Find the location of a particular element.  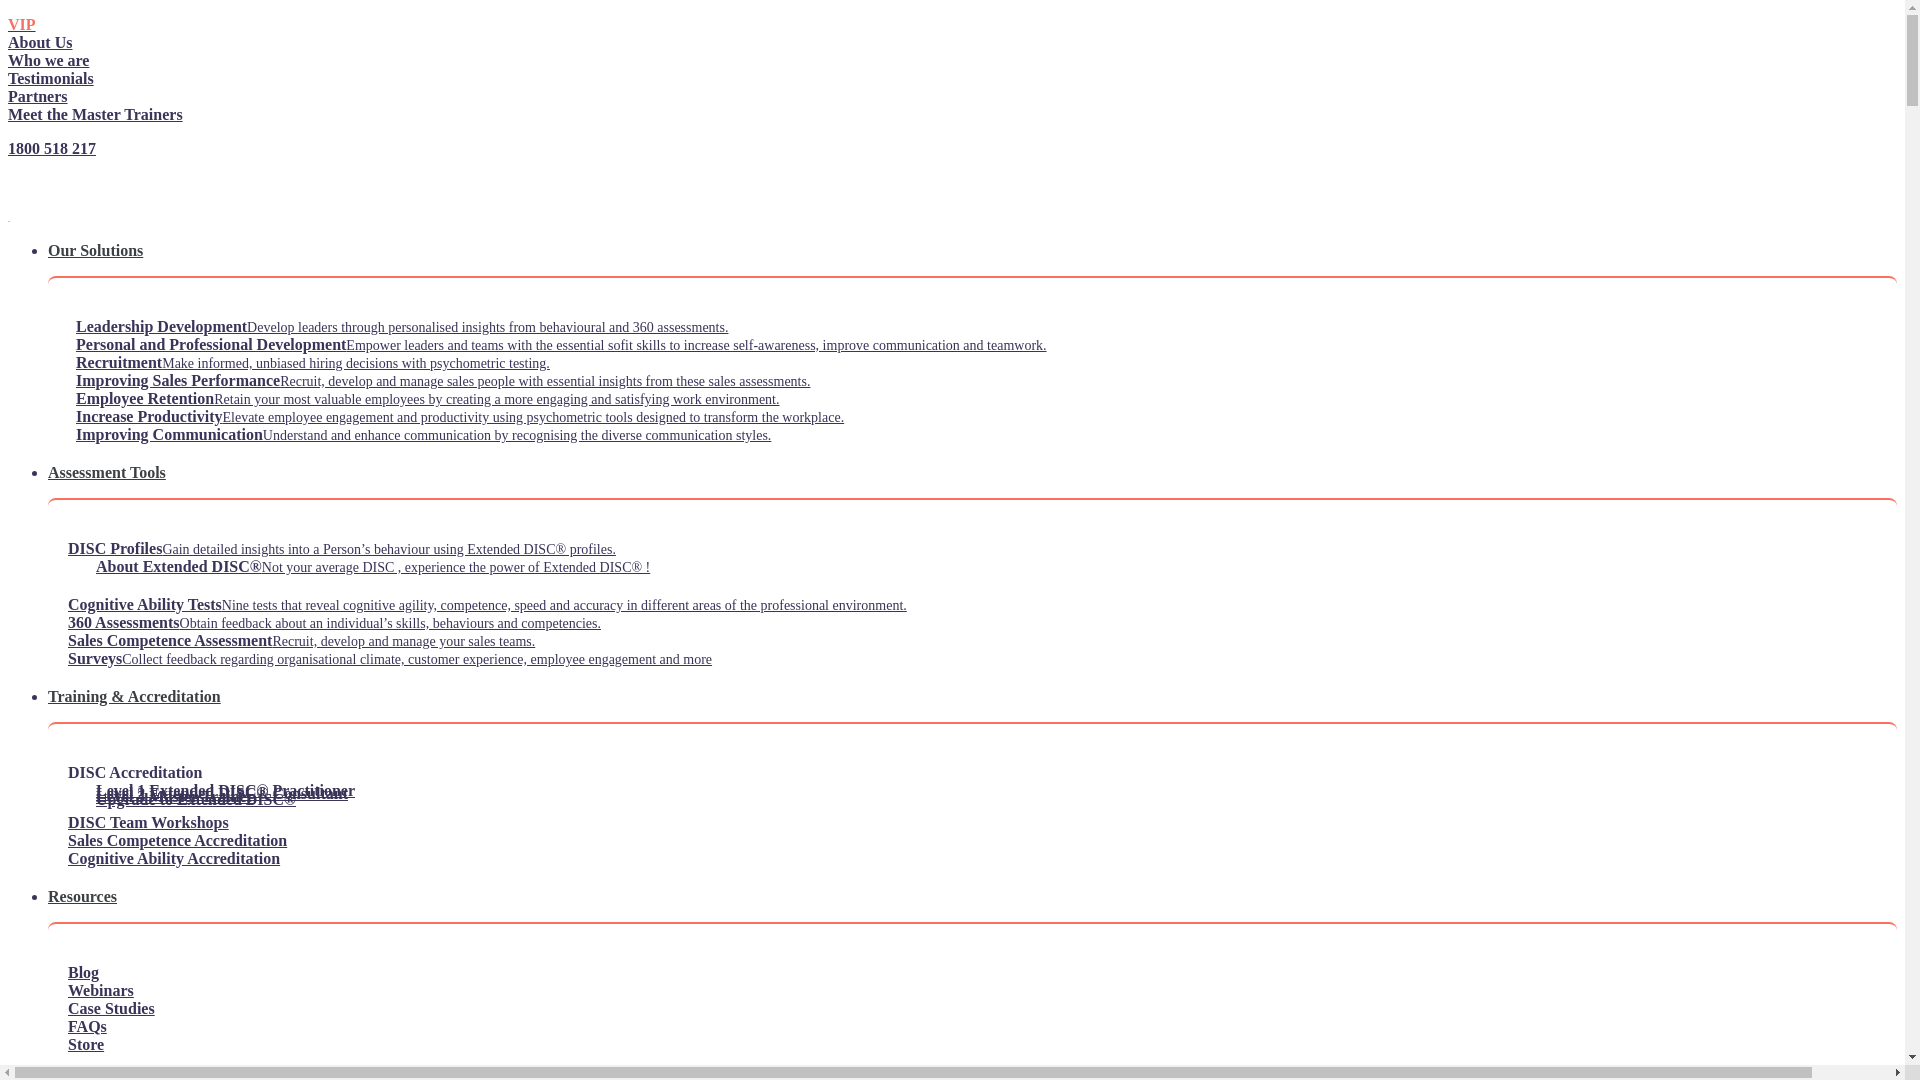

Partners is located at coordinates (46, 96).